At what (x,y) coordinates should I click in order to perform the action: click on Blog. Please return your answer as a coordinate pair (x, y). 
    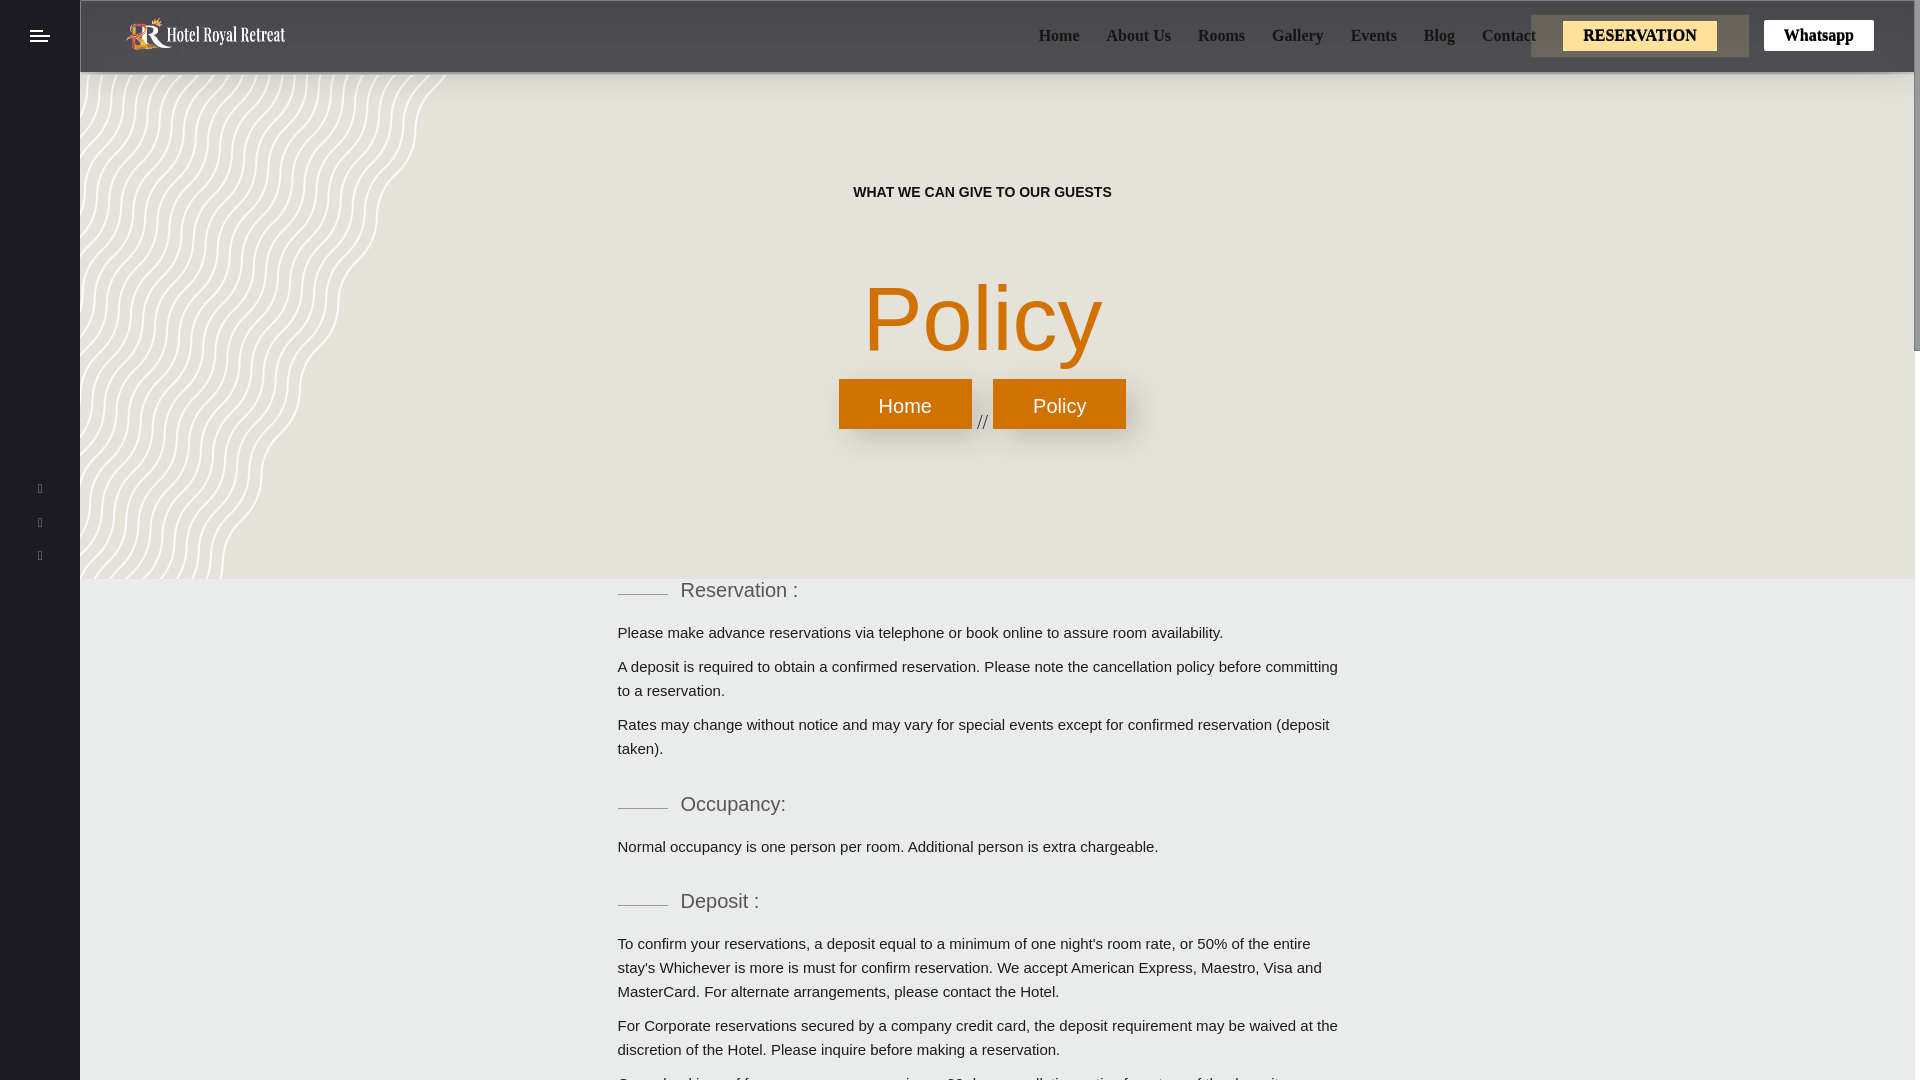
    Looking at the image, I should click on (1440, 36).